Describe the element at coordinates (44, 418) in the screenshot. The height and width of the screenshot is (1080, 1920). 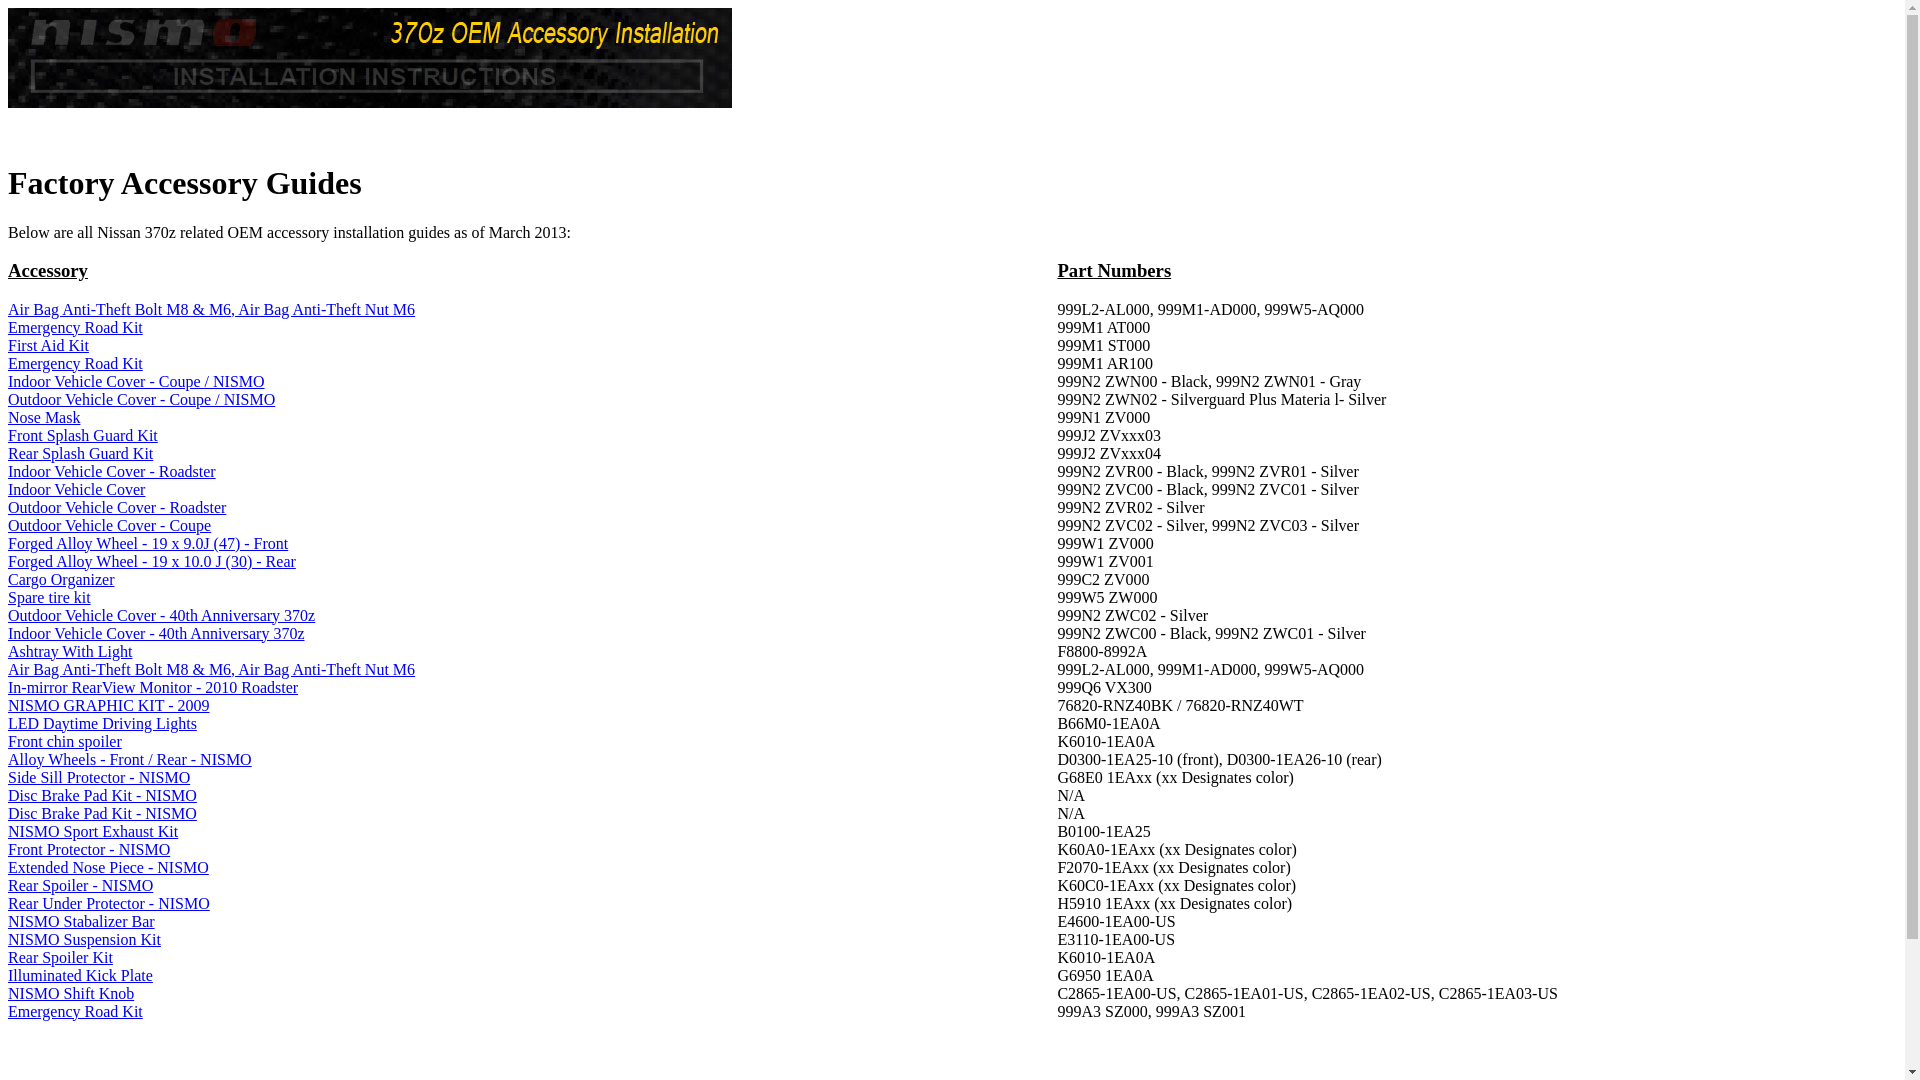
I see `Nose Mask` at that location.